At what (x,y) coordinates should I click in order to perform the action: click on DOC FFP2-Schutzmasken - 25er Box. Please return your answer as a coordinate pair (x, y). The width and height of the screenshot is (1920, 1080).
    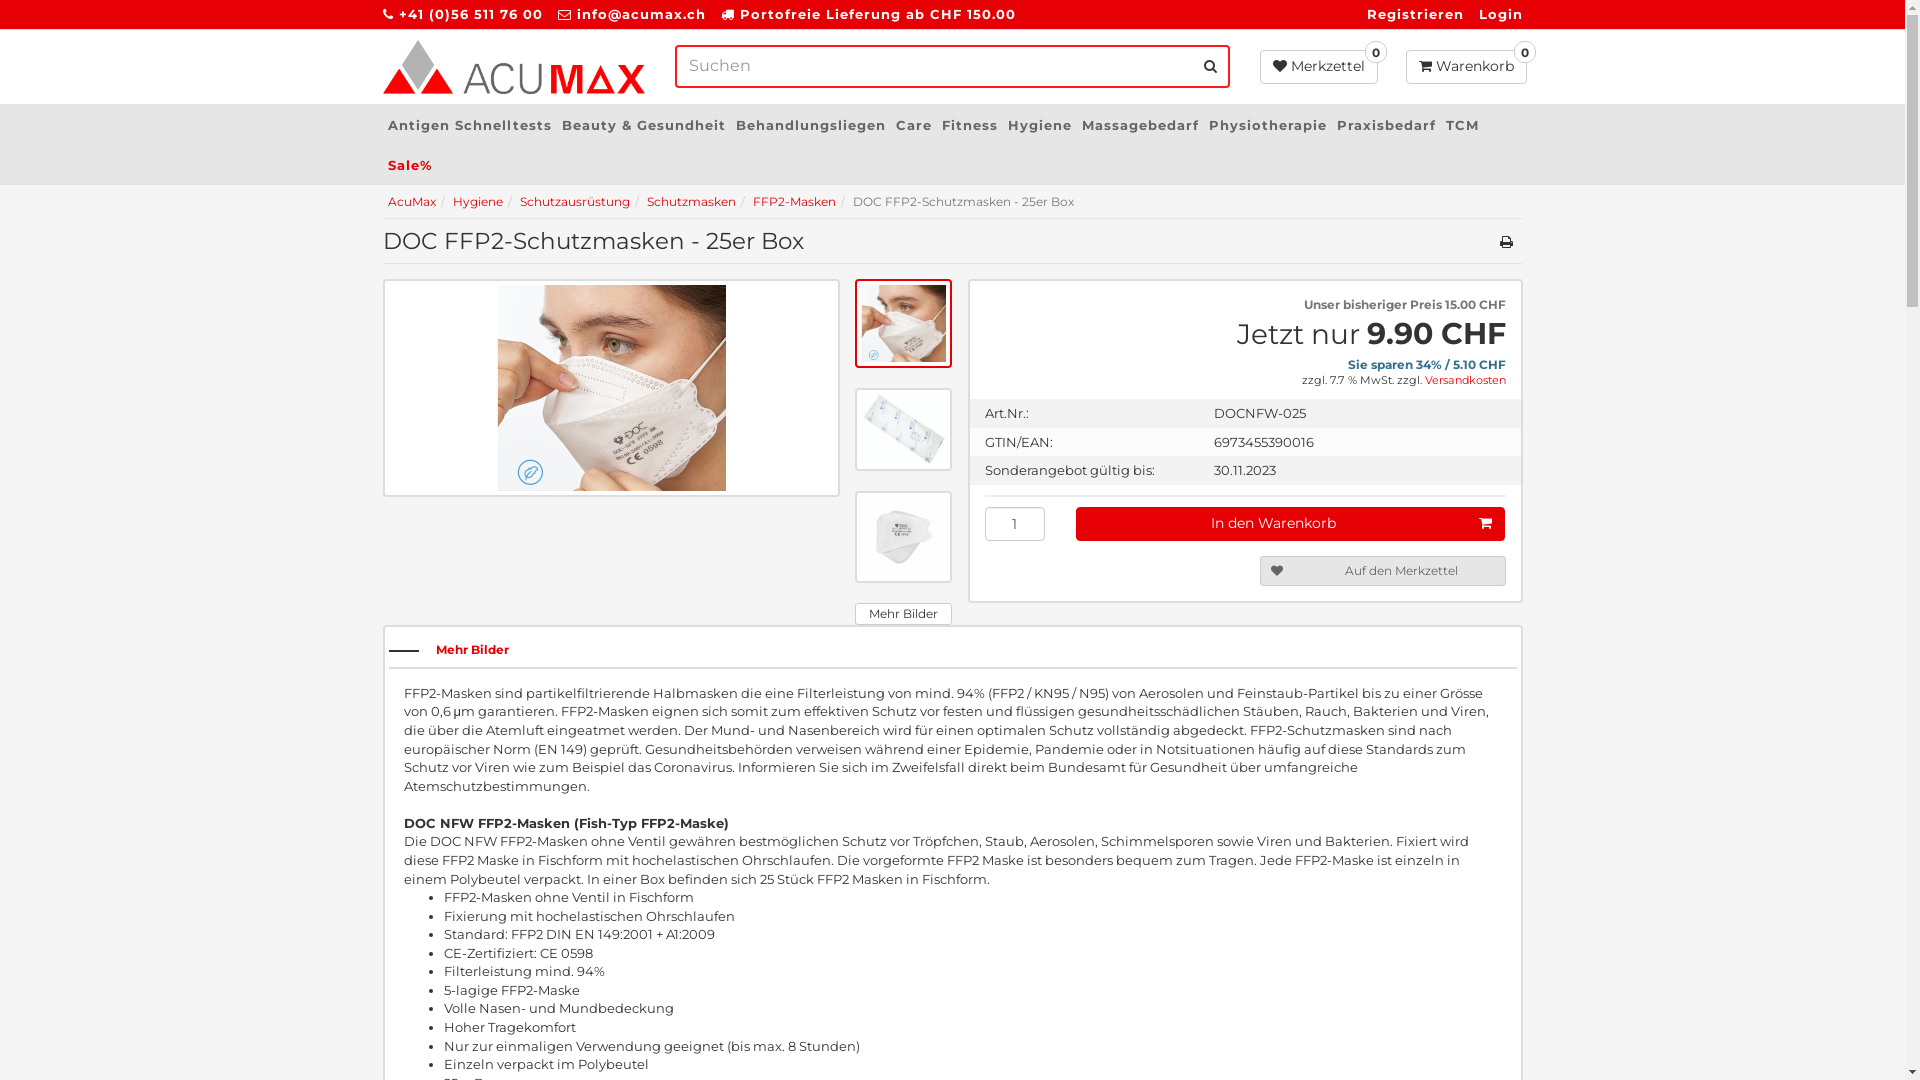
    Looking at the image, I should click on (904, 537).